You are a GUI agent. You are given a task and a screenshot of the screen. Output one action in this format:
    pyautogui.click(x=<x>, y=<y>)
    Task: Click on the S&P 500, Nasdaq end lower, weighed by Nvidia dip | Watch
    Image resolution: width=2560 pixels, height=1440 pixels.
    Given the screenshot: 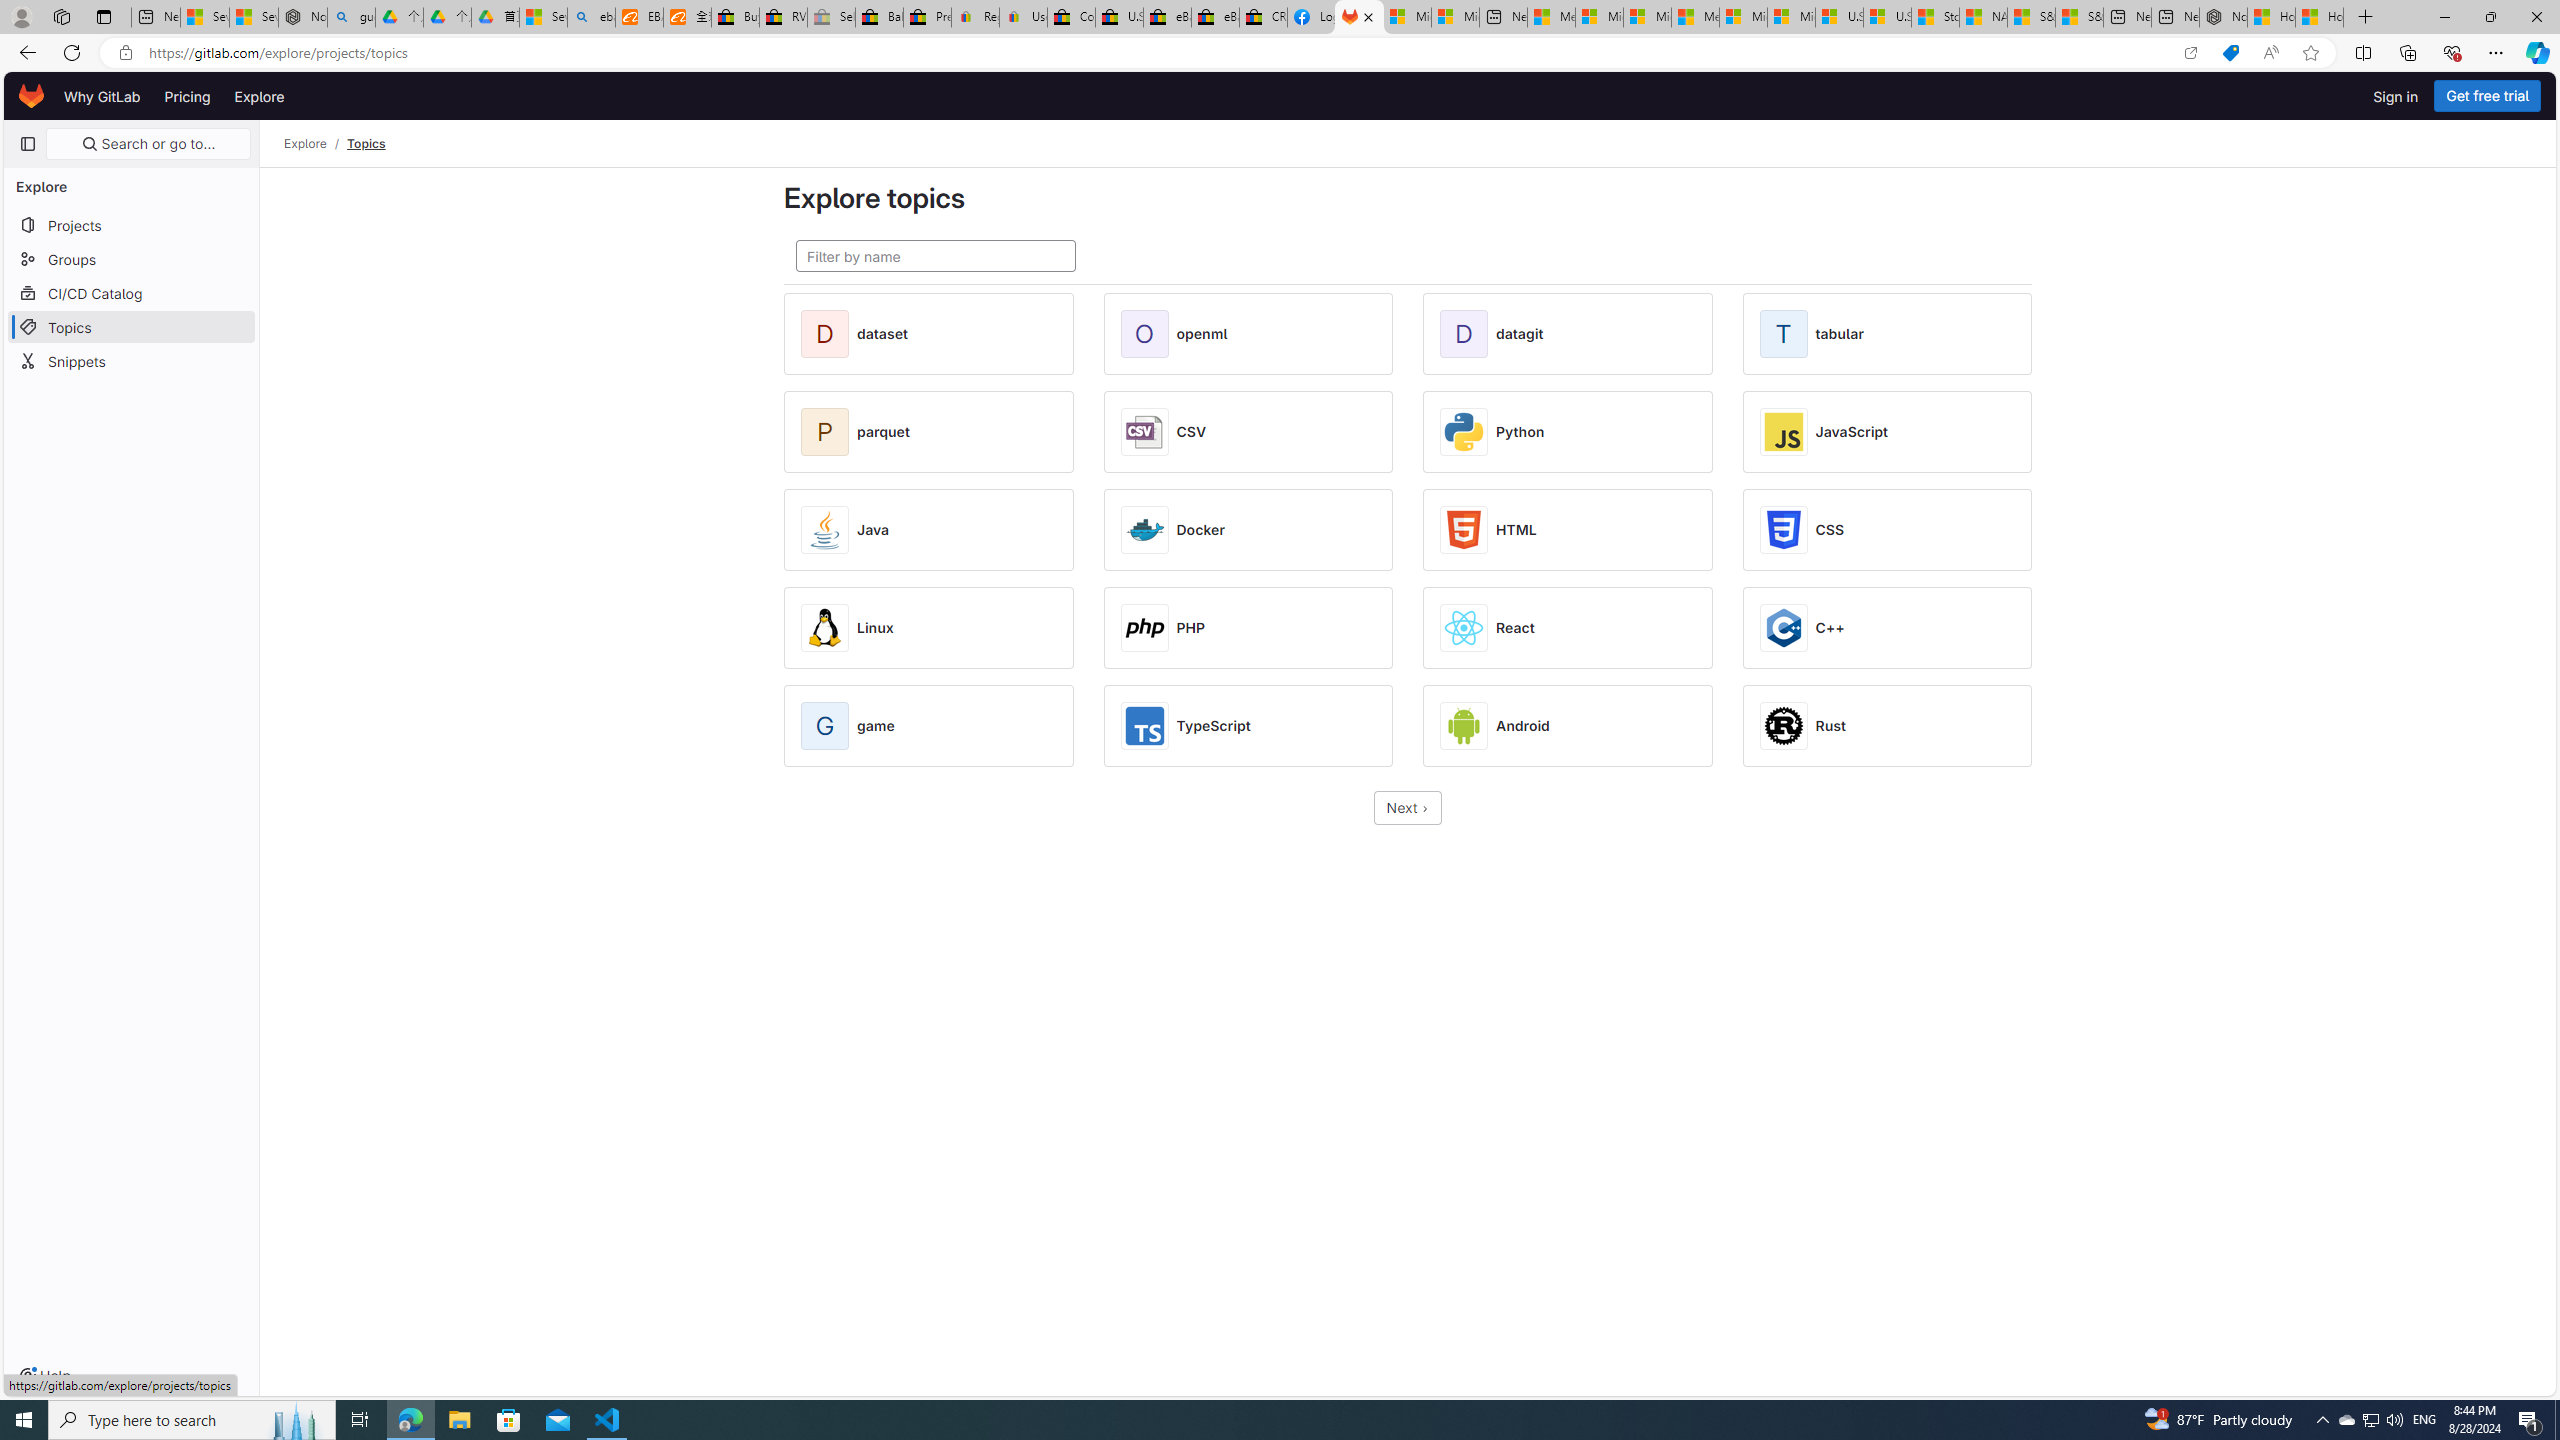 What is the action you would take?
    pyautogui.click(x=2080, y=17)
    